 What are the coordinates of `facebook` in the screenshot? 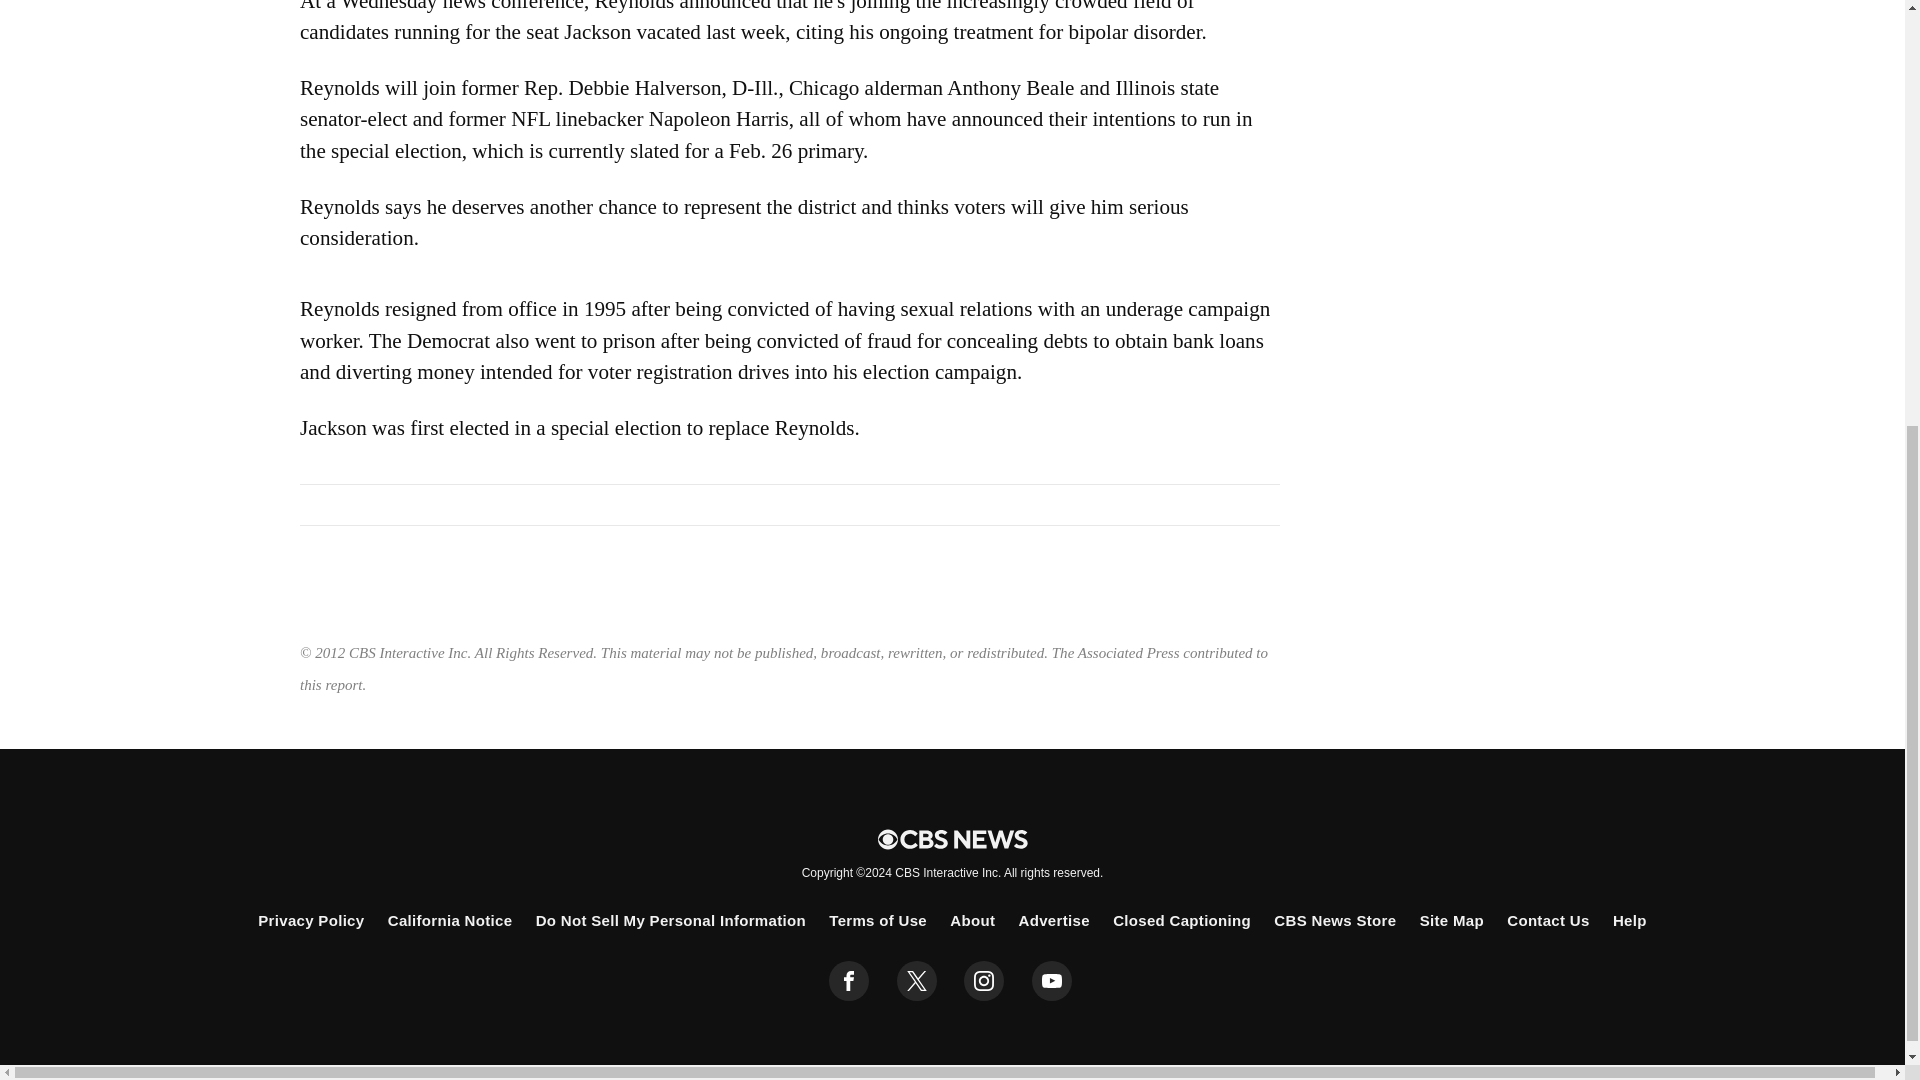 It's located at (849, 981).